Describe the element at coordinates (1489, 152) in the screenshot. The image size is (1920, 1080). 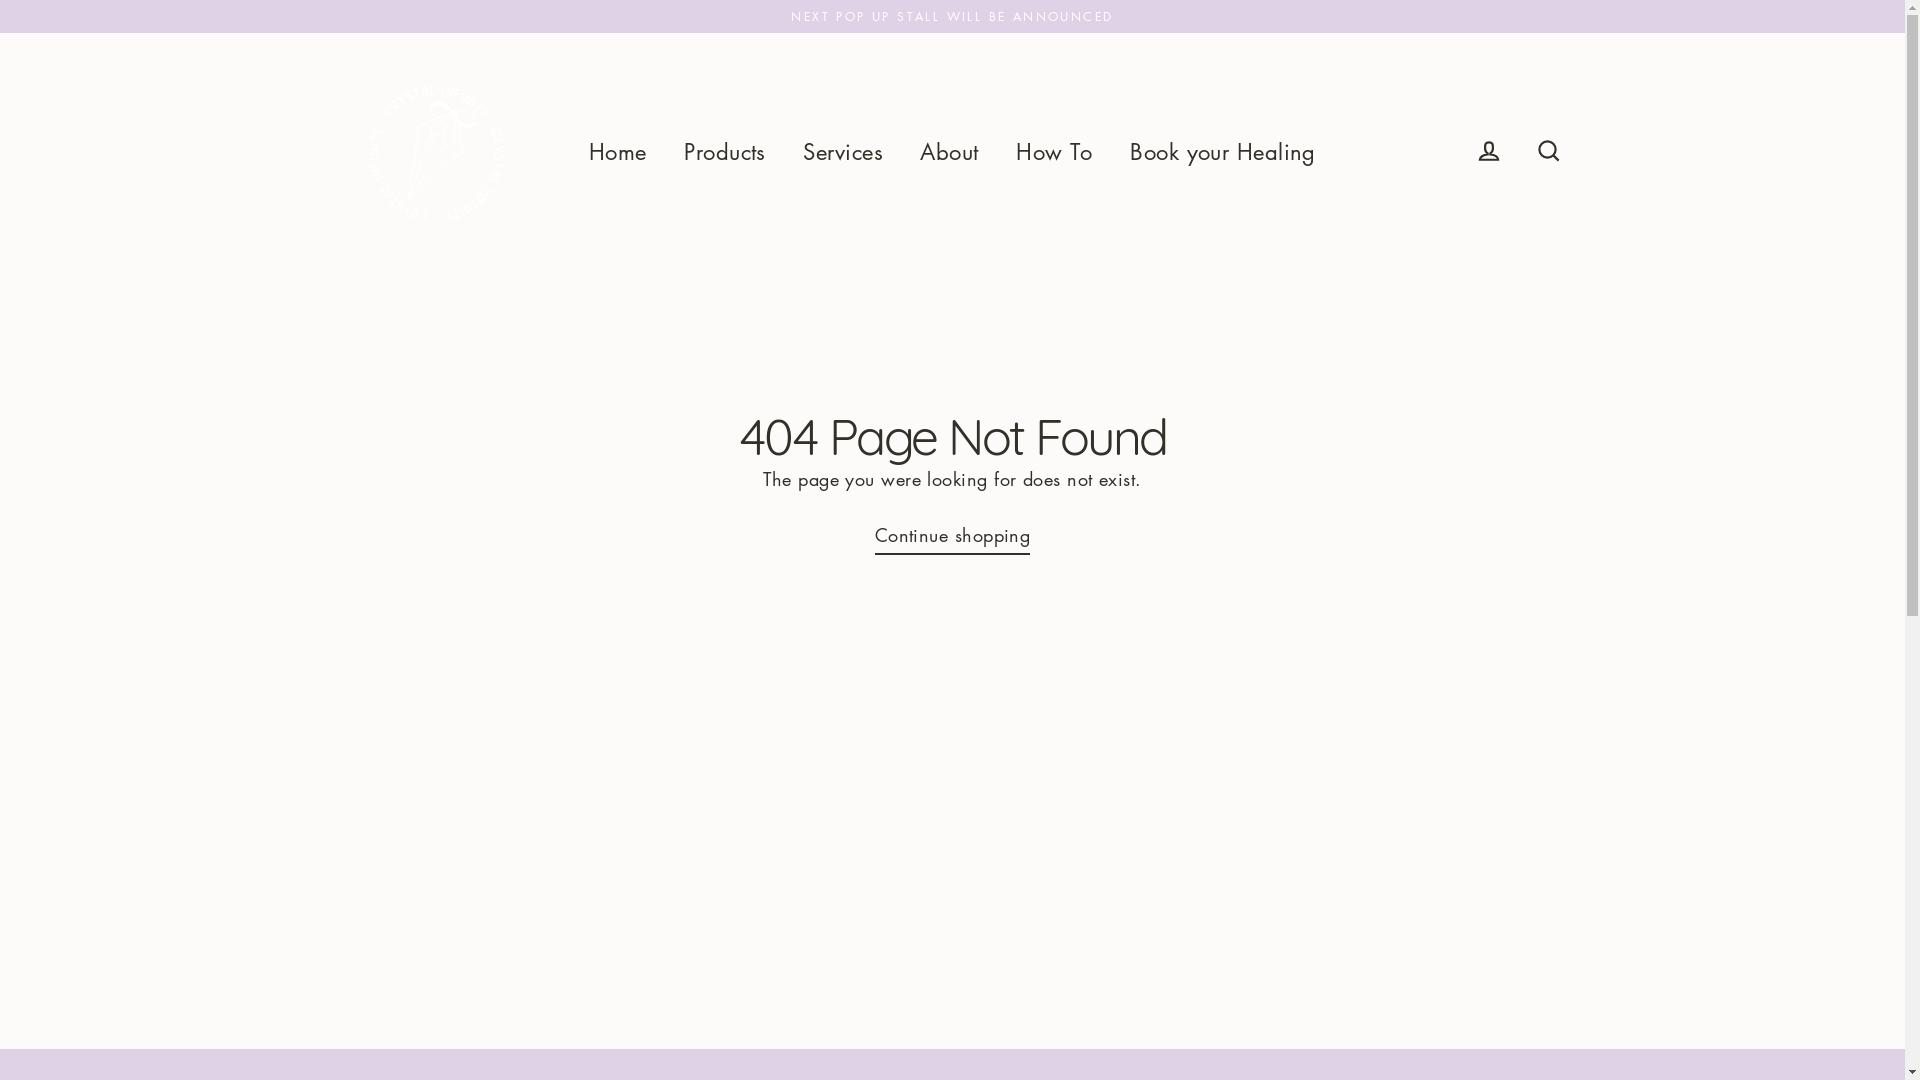
I see `Log in` at that location.